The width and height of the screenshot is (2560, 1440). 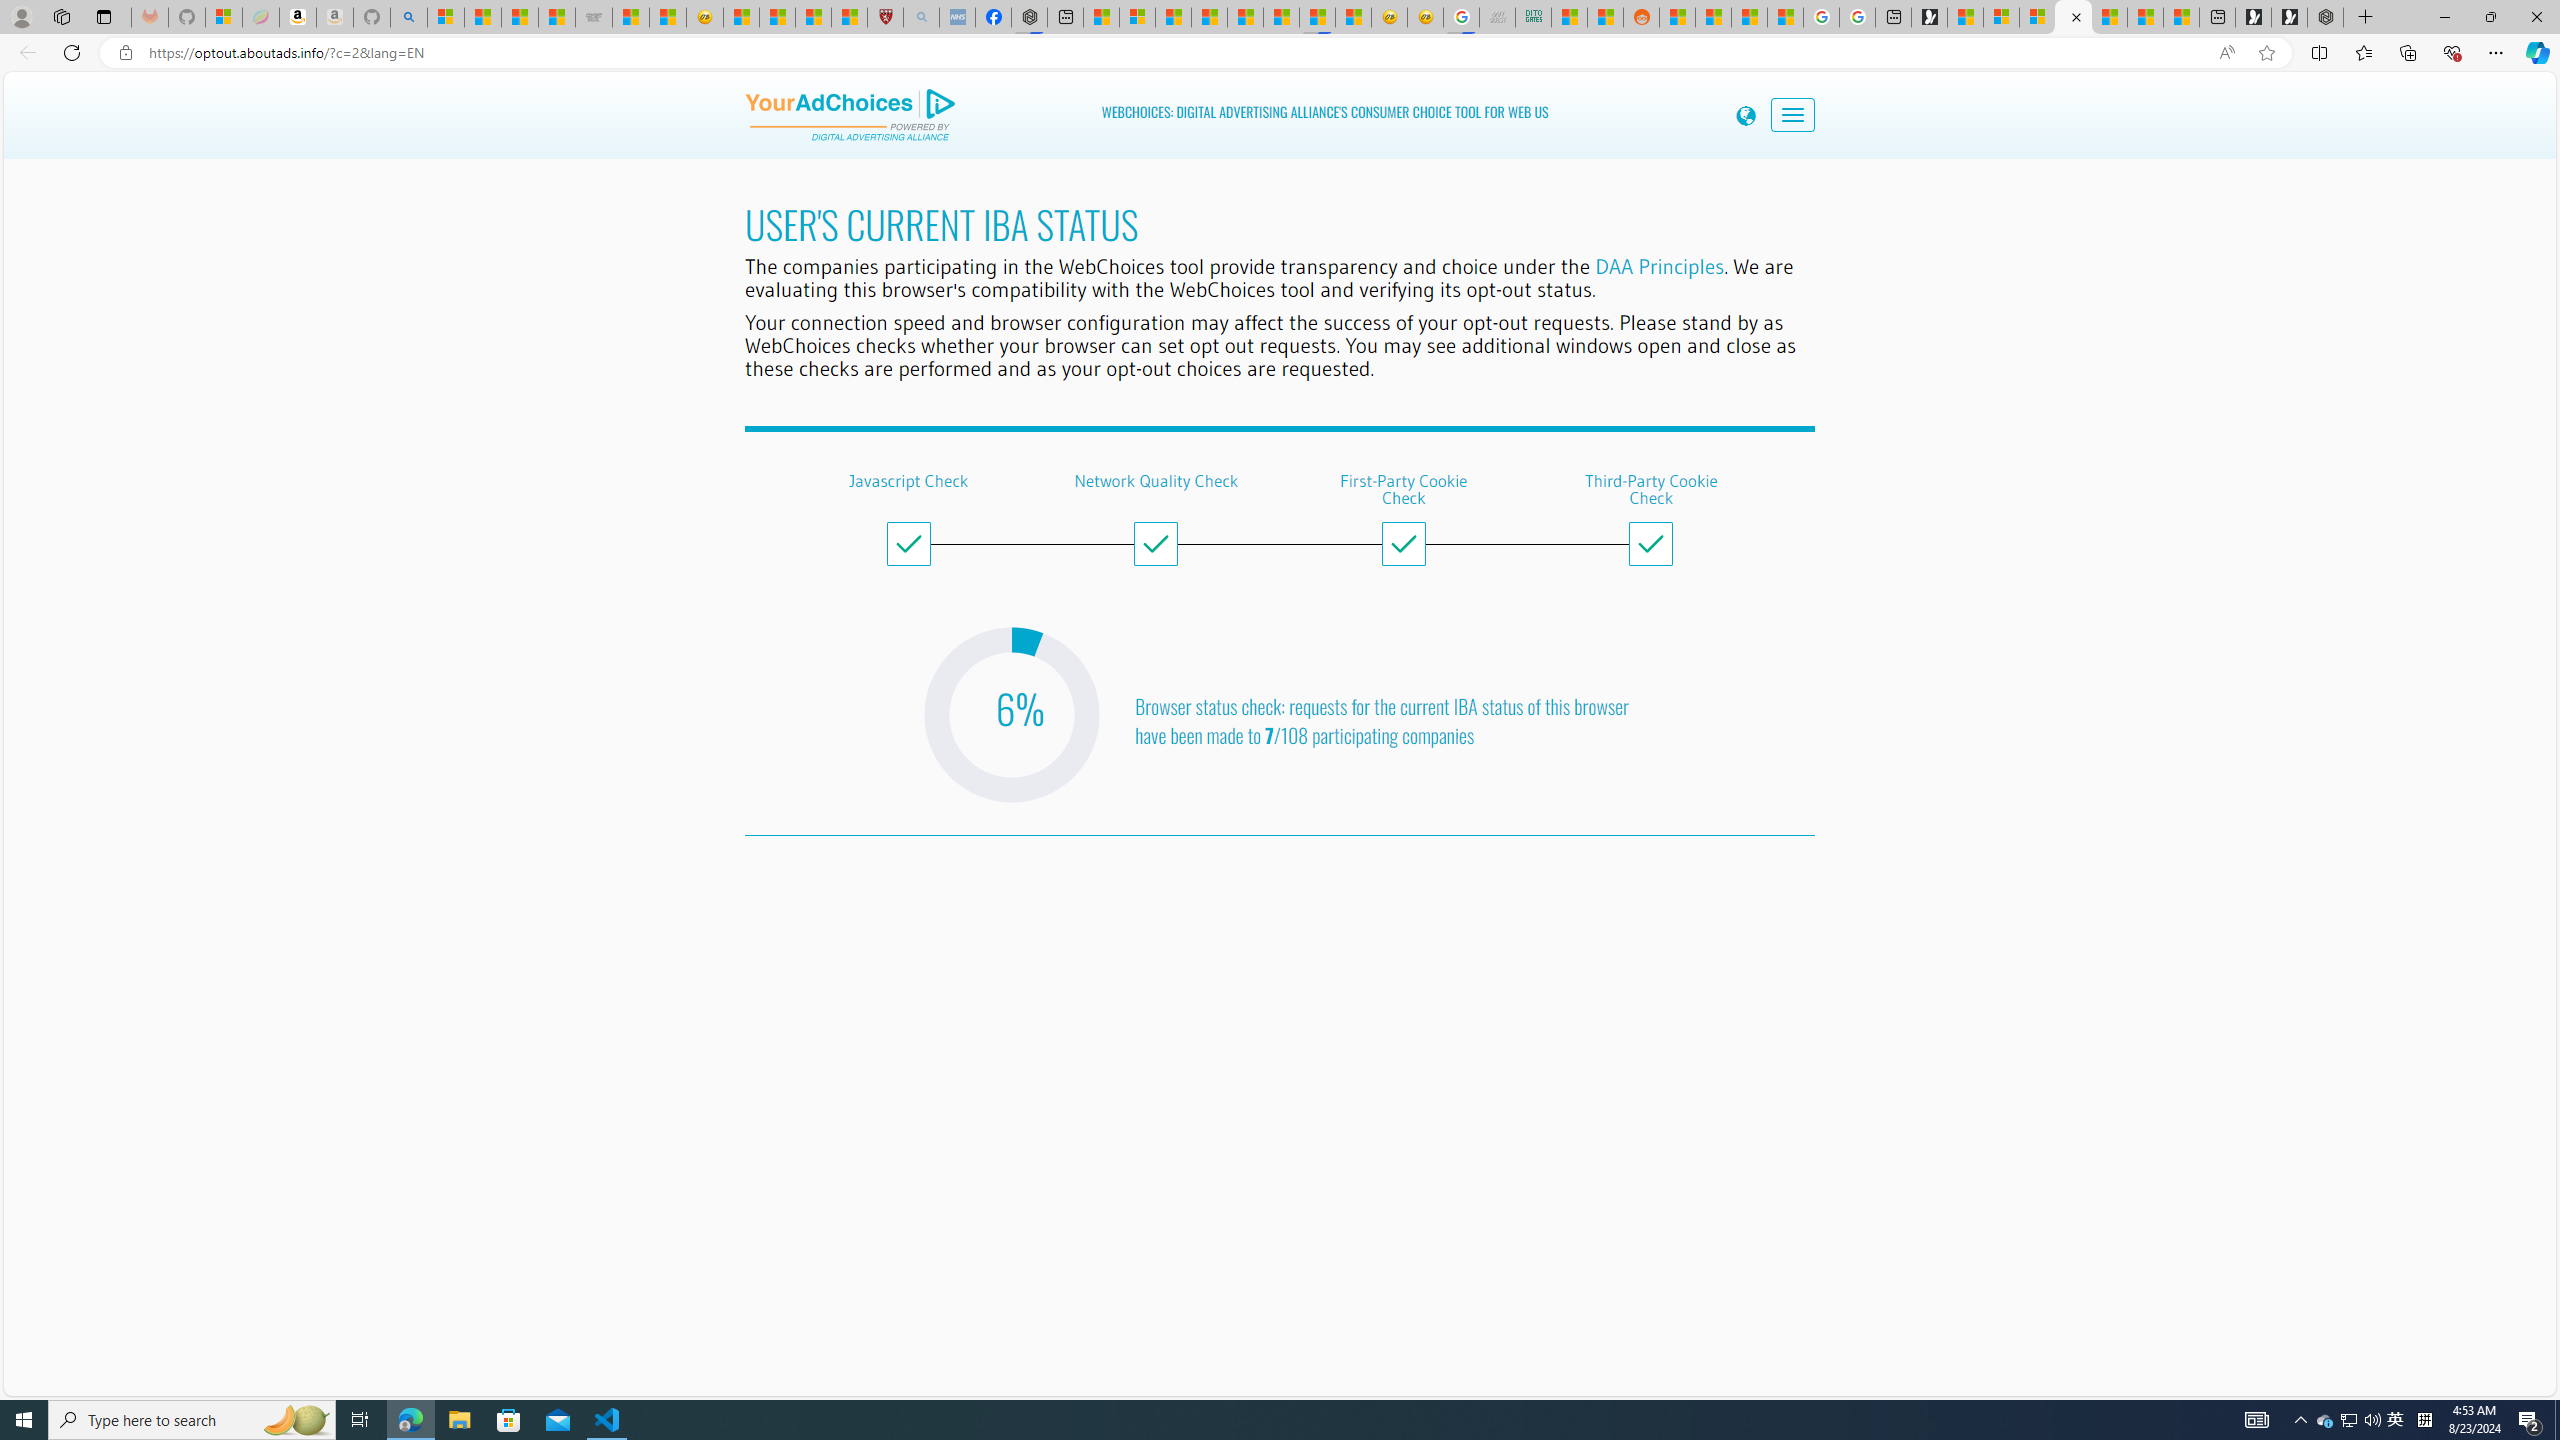 What do you see at coordinates (1793, 114) in the screenshot?
I see `Toggle navigation` at bounding box center [1793, 114].